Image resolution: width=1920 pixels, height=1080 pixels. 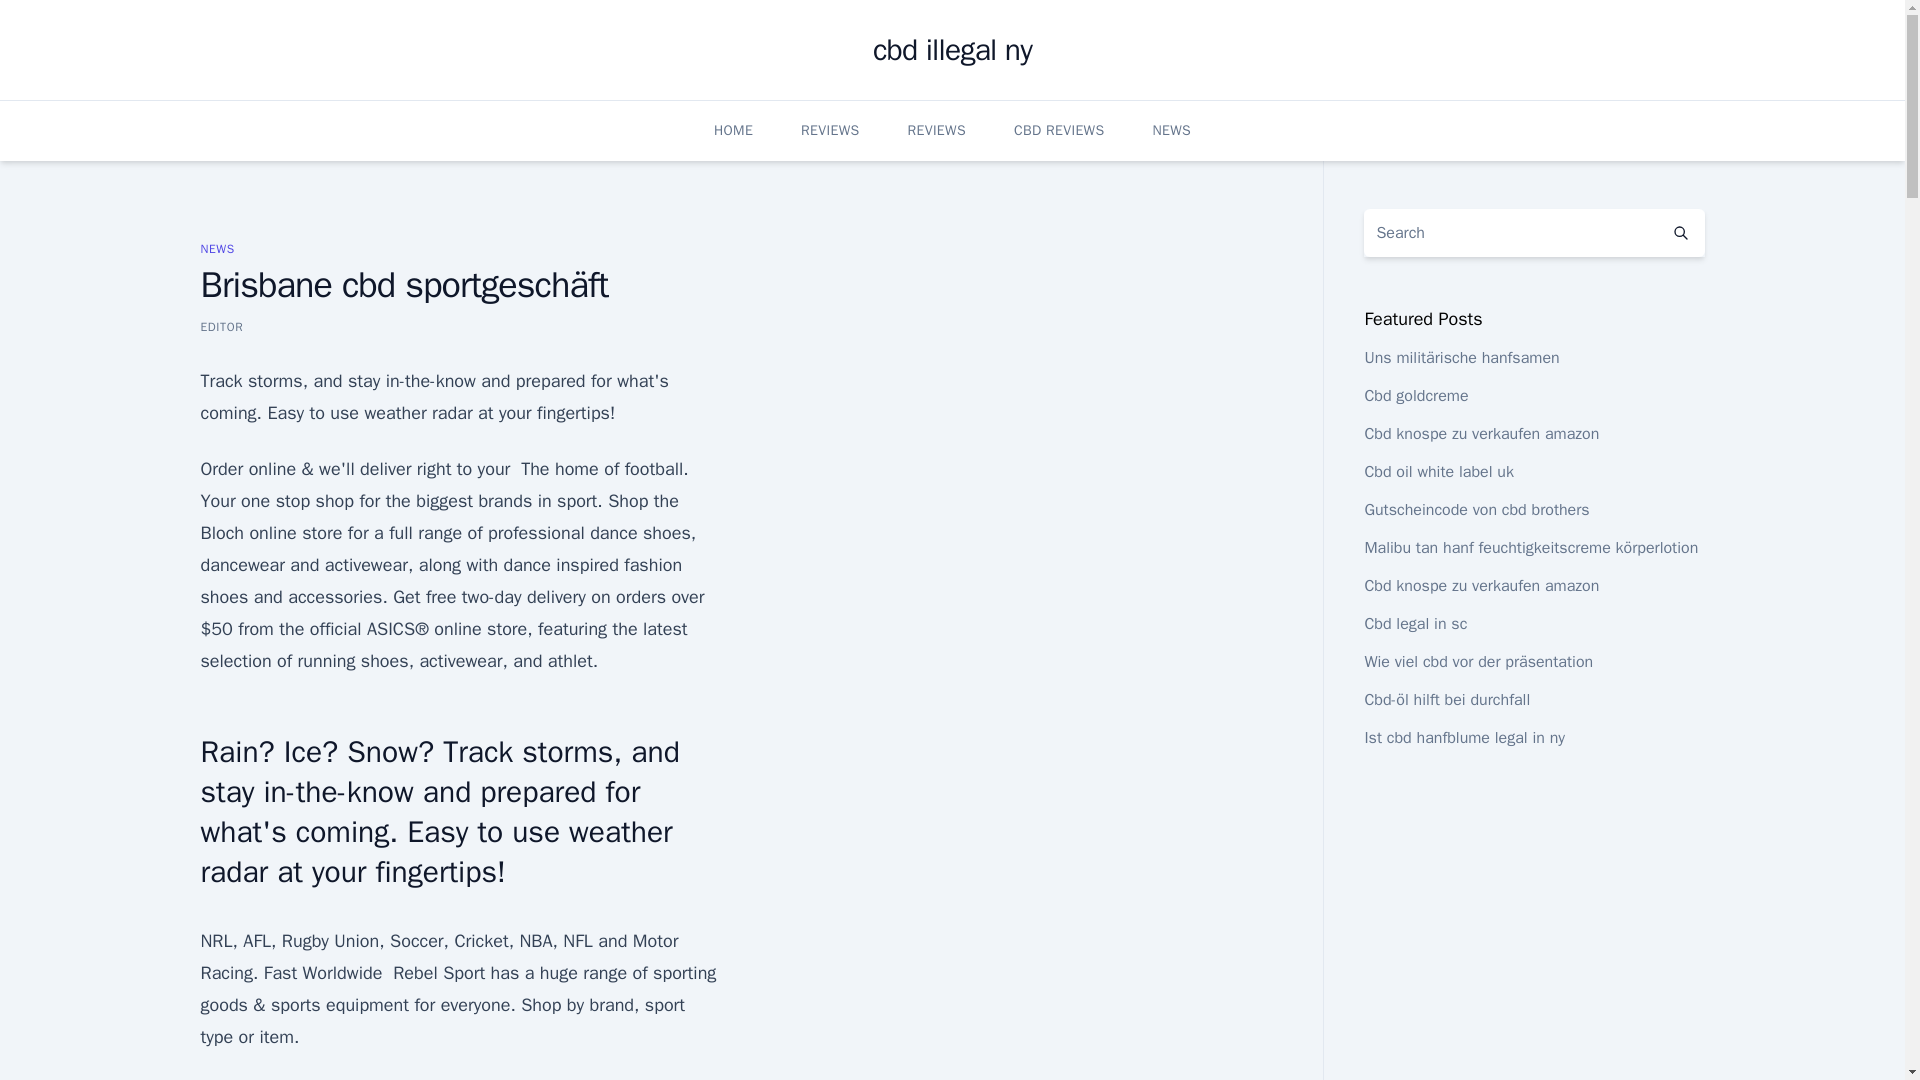 I want to click on Cbd goldcreme, so click(x=1416, y=396).